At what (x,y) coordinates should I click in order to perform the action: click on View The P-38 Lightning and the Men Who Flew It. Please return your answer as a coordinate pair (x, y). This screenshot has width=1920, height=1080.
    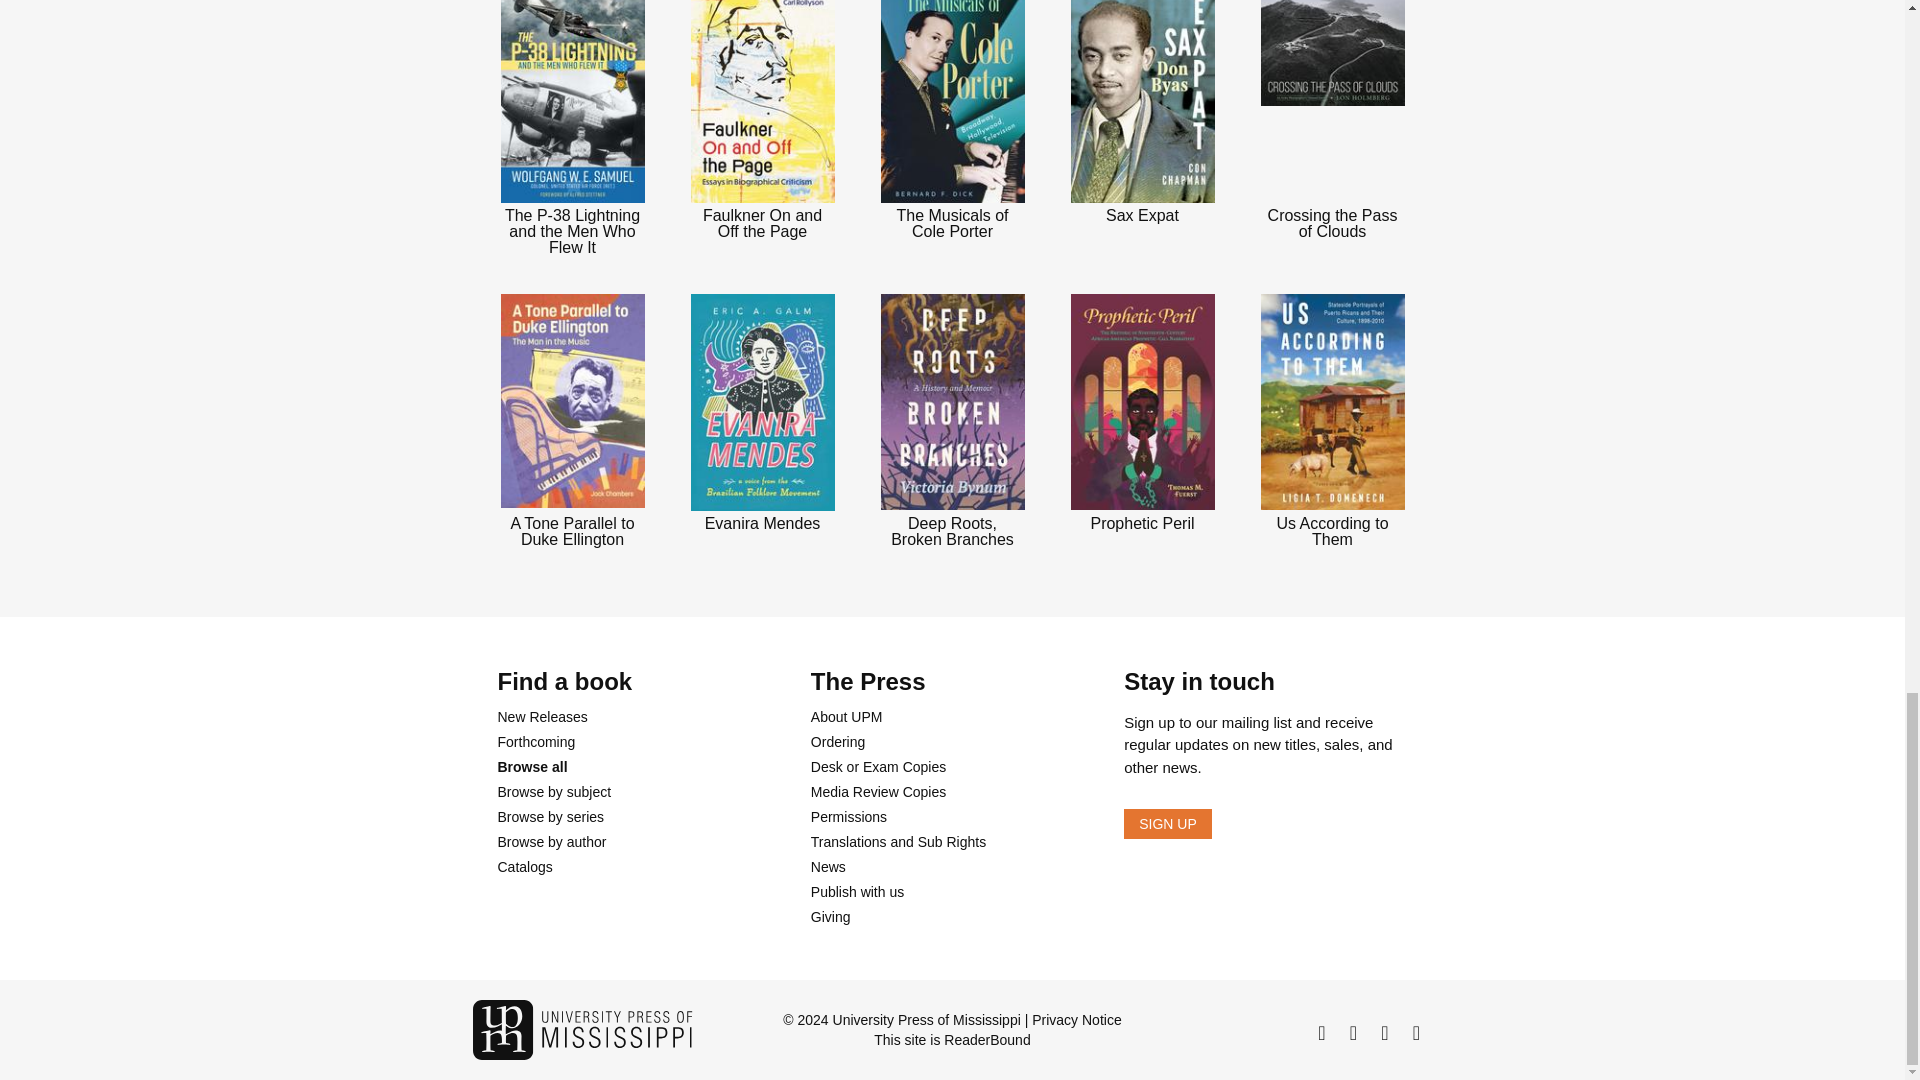
    Looking at the image, I should click on (572, 128).